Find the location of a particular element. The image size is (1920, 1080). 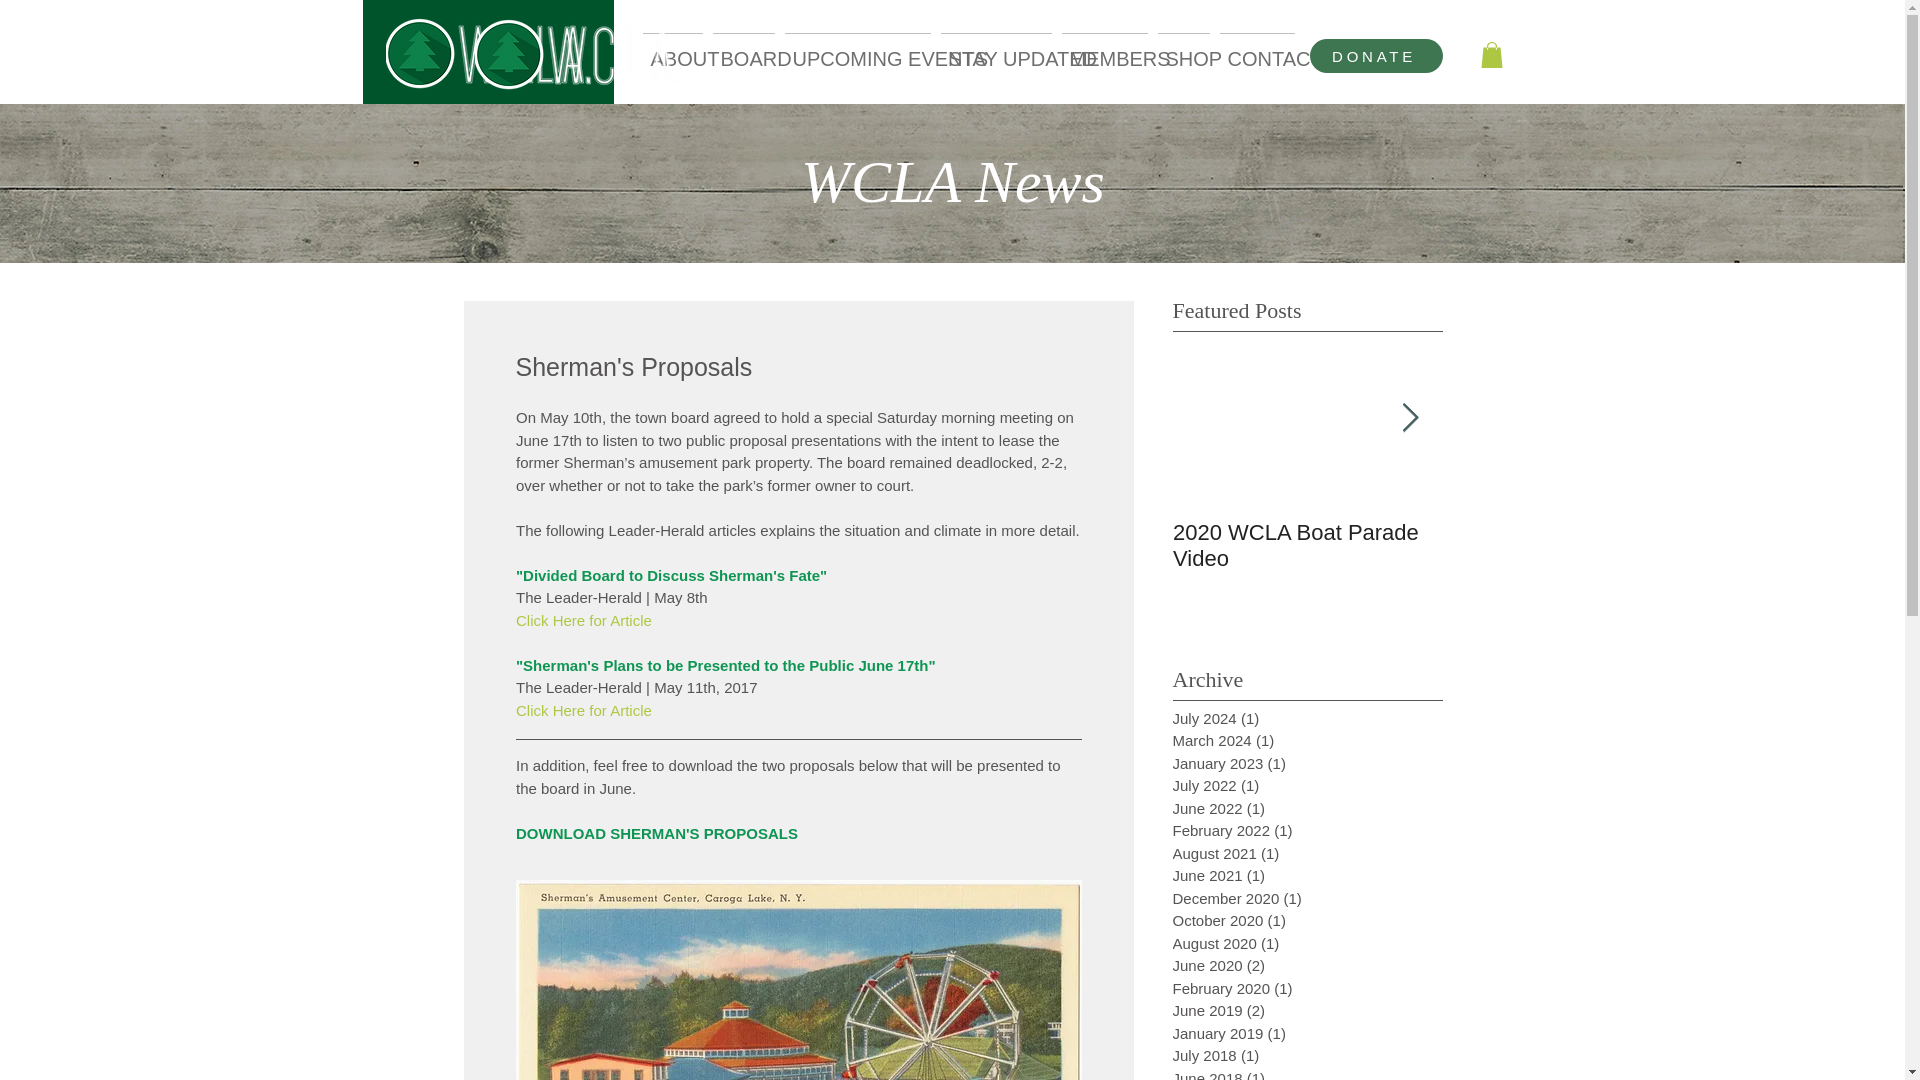

DOWNLOAD SHERMAN'S PROPOSALS is located at coordinates (657, 834).